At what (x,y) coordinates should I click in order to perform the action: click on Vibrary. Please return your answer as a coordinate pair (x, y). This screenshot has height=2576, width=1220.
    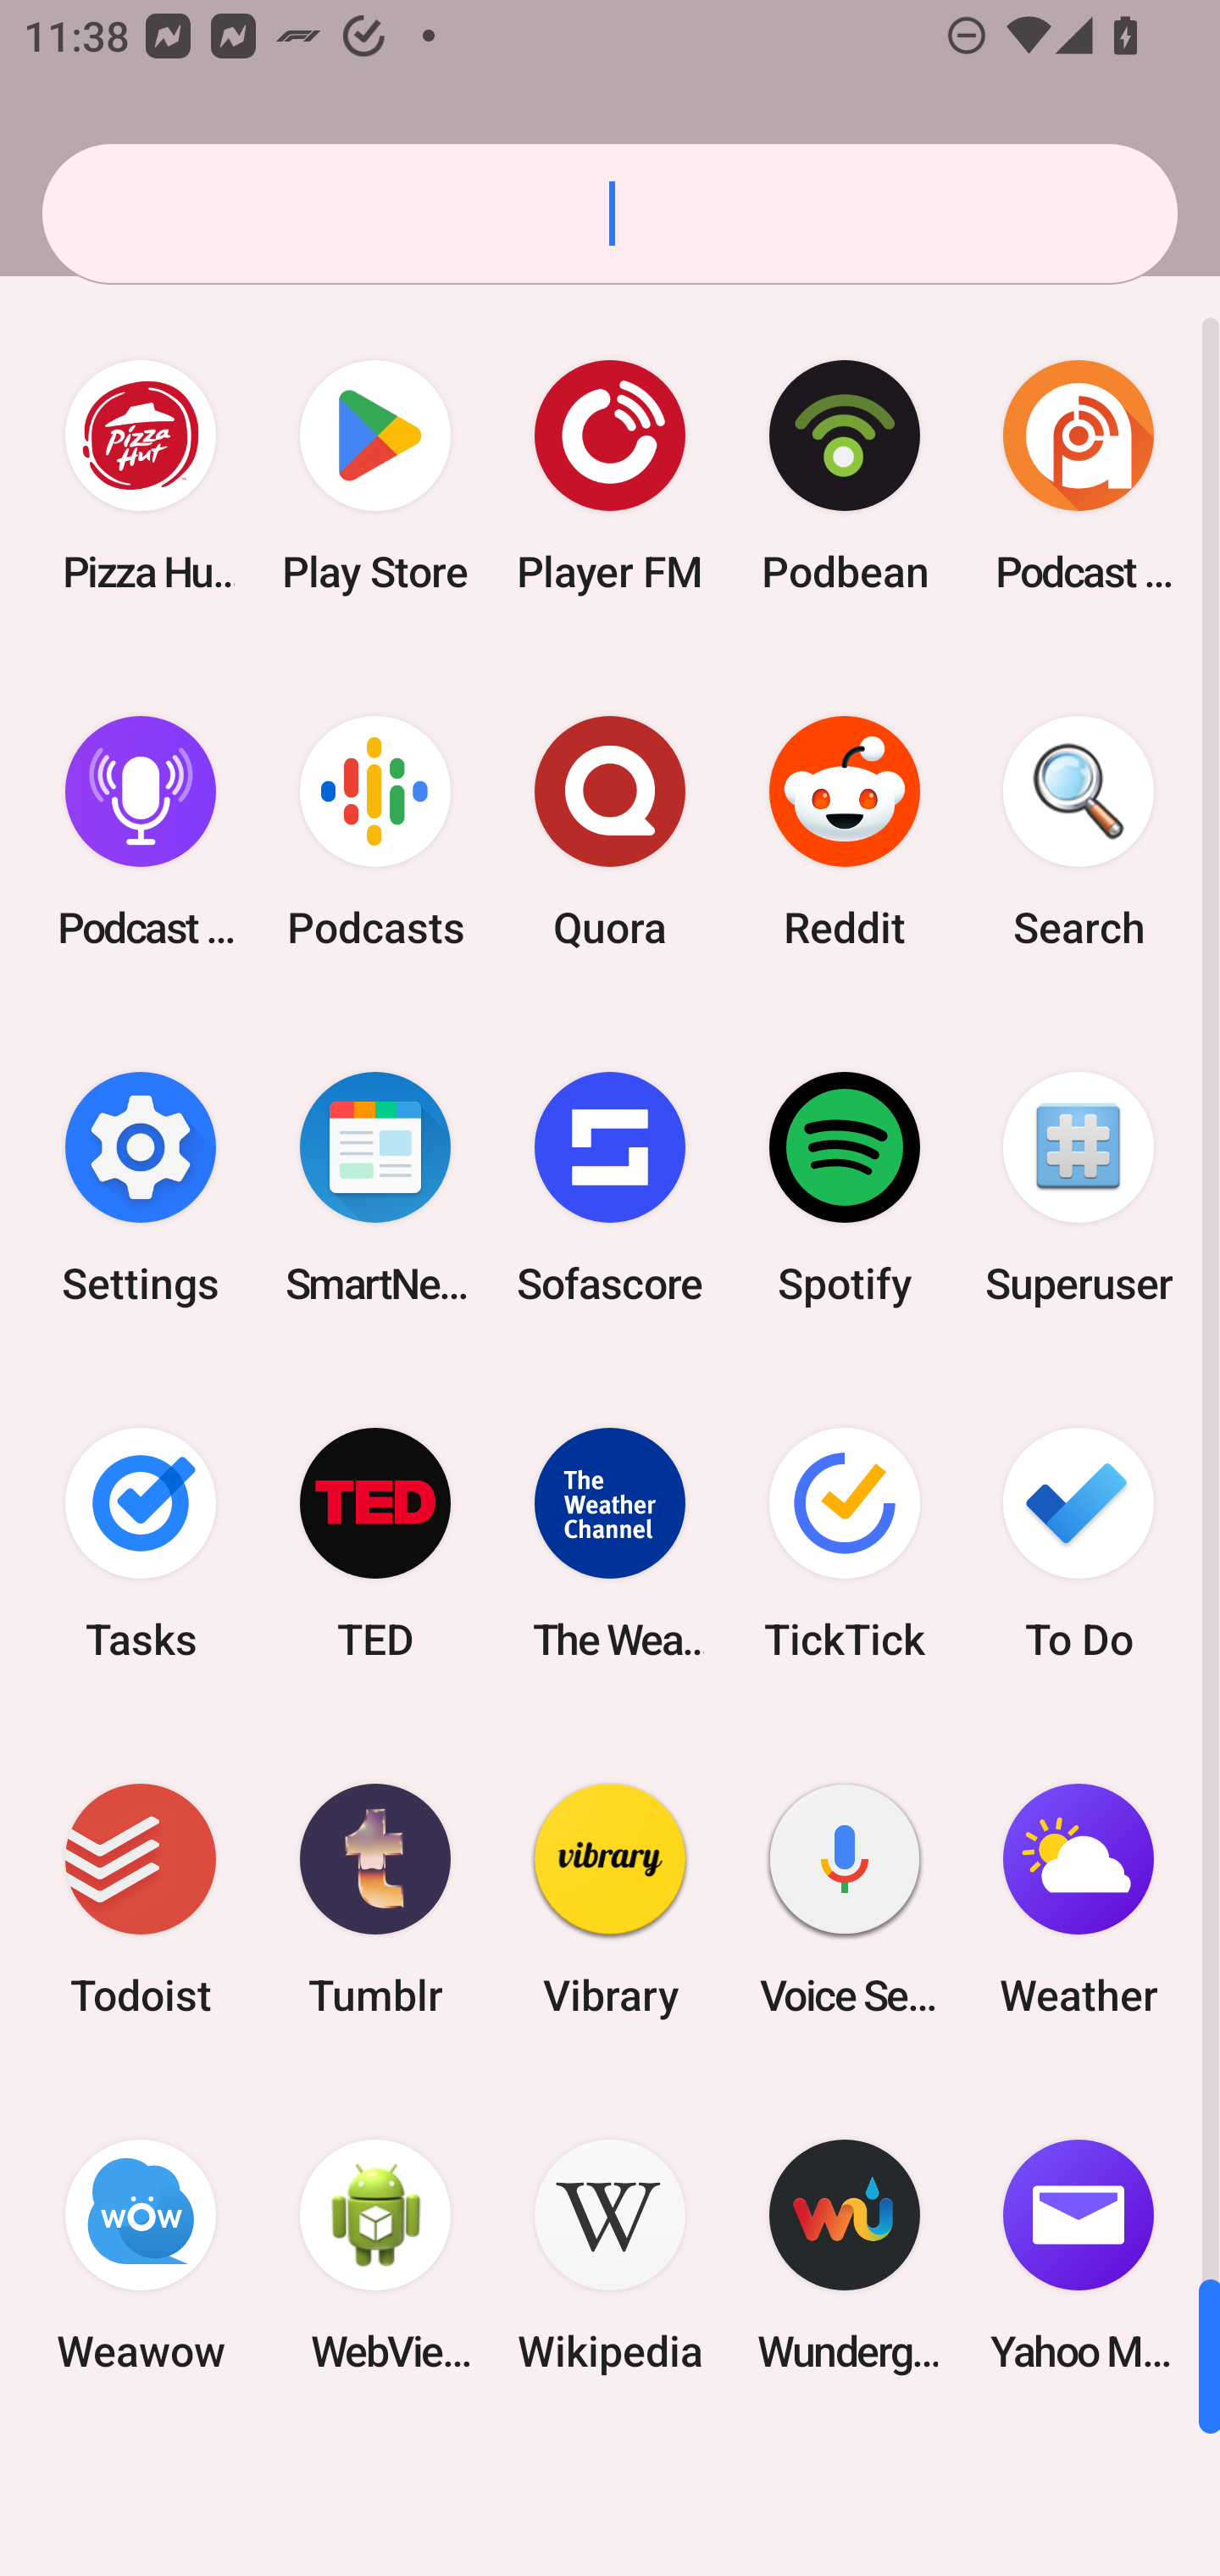
    Looking at the image, I should click on (610, 1900).